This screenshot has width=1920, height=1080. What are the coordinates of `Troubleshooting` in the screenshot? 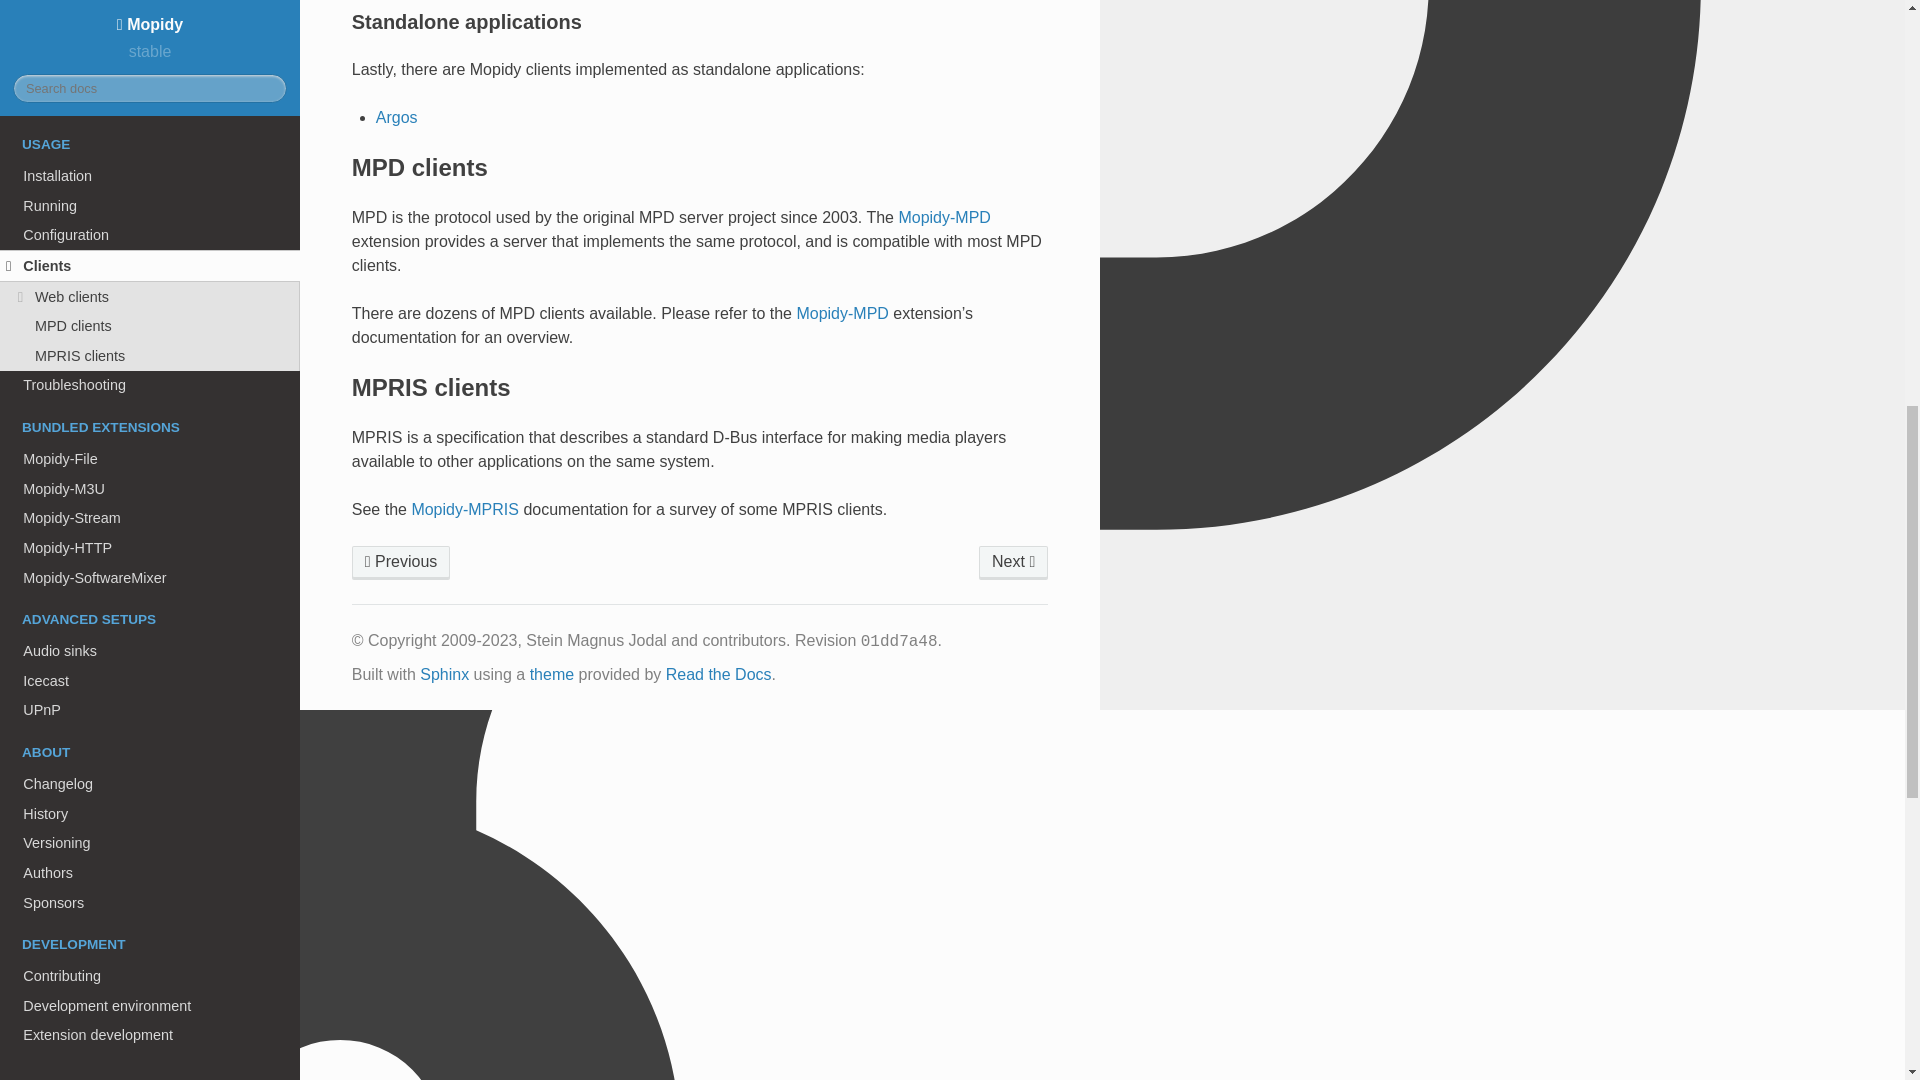 It's located at (1014, 562).